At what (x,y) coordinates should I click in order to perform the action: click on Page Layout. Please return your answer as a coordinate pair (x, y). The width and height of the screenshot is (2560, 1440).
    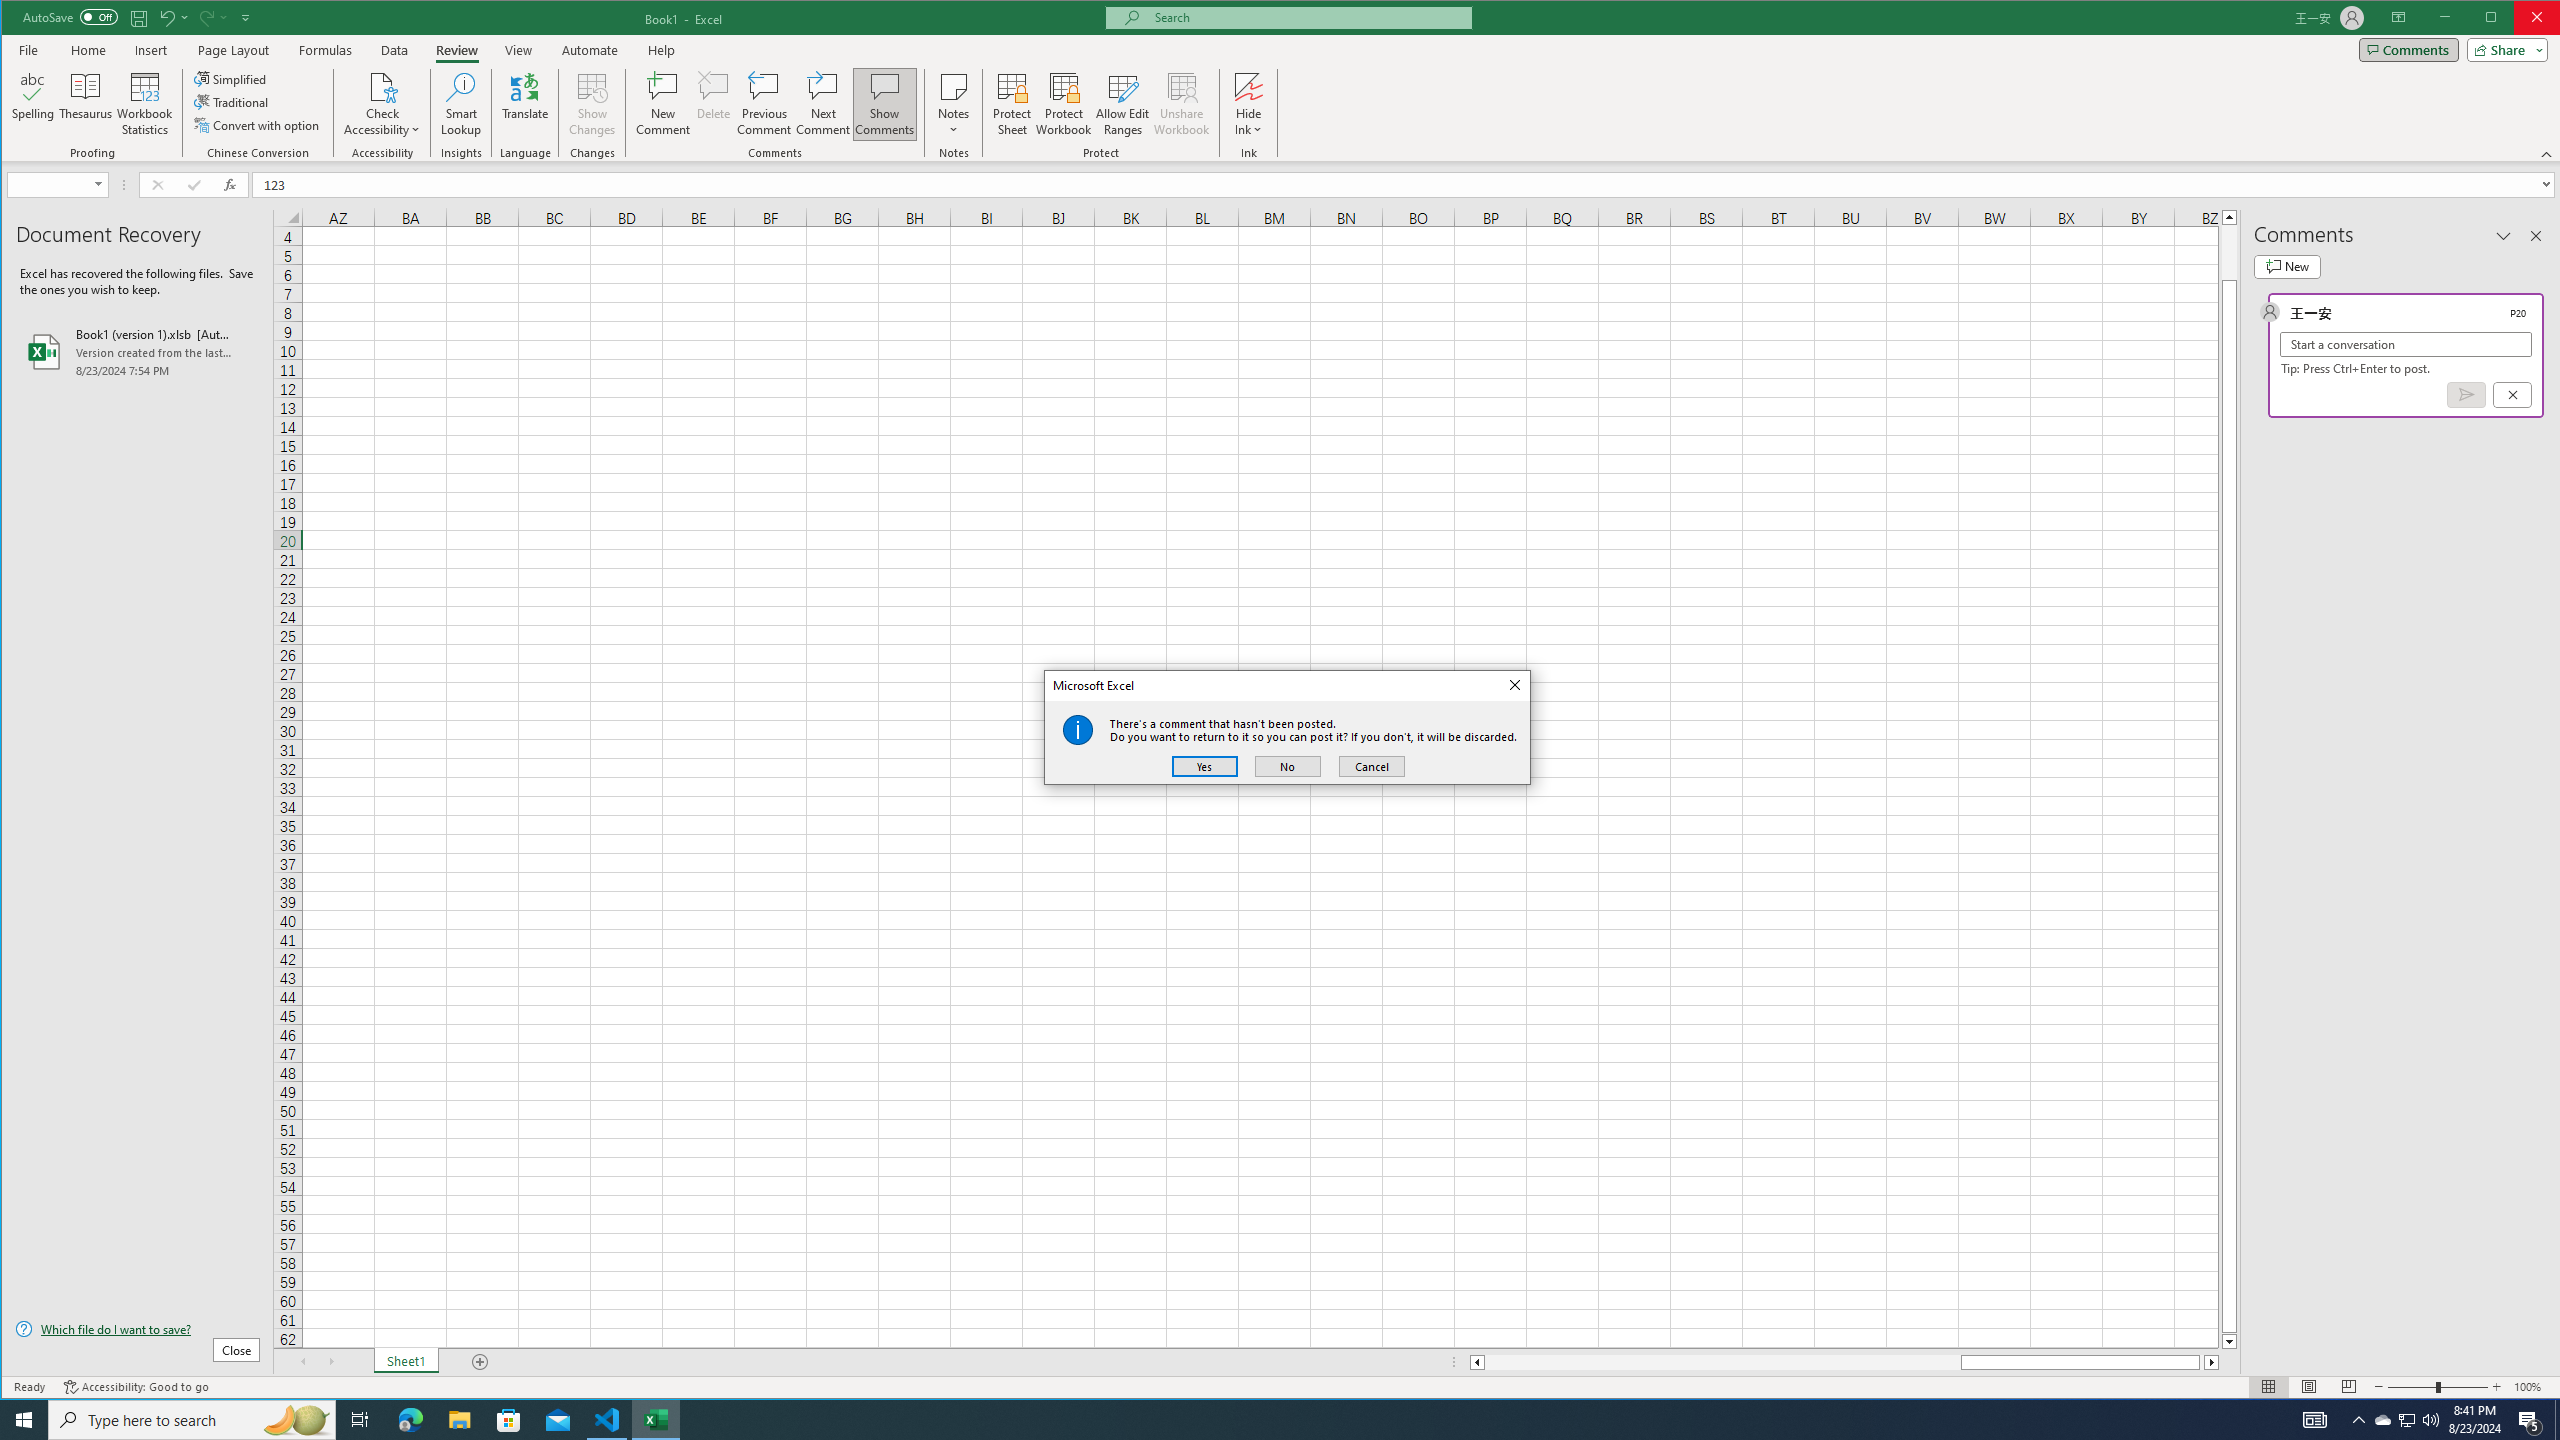
    Looking at the image, I should click on (232, 50).